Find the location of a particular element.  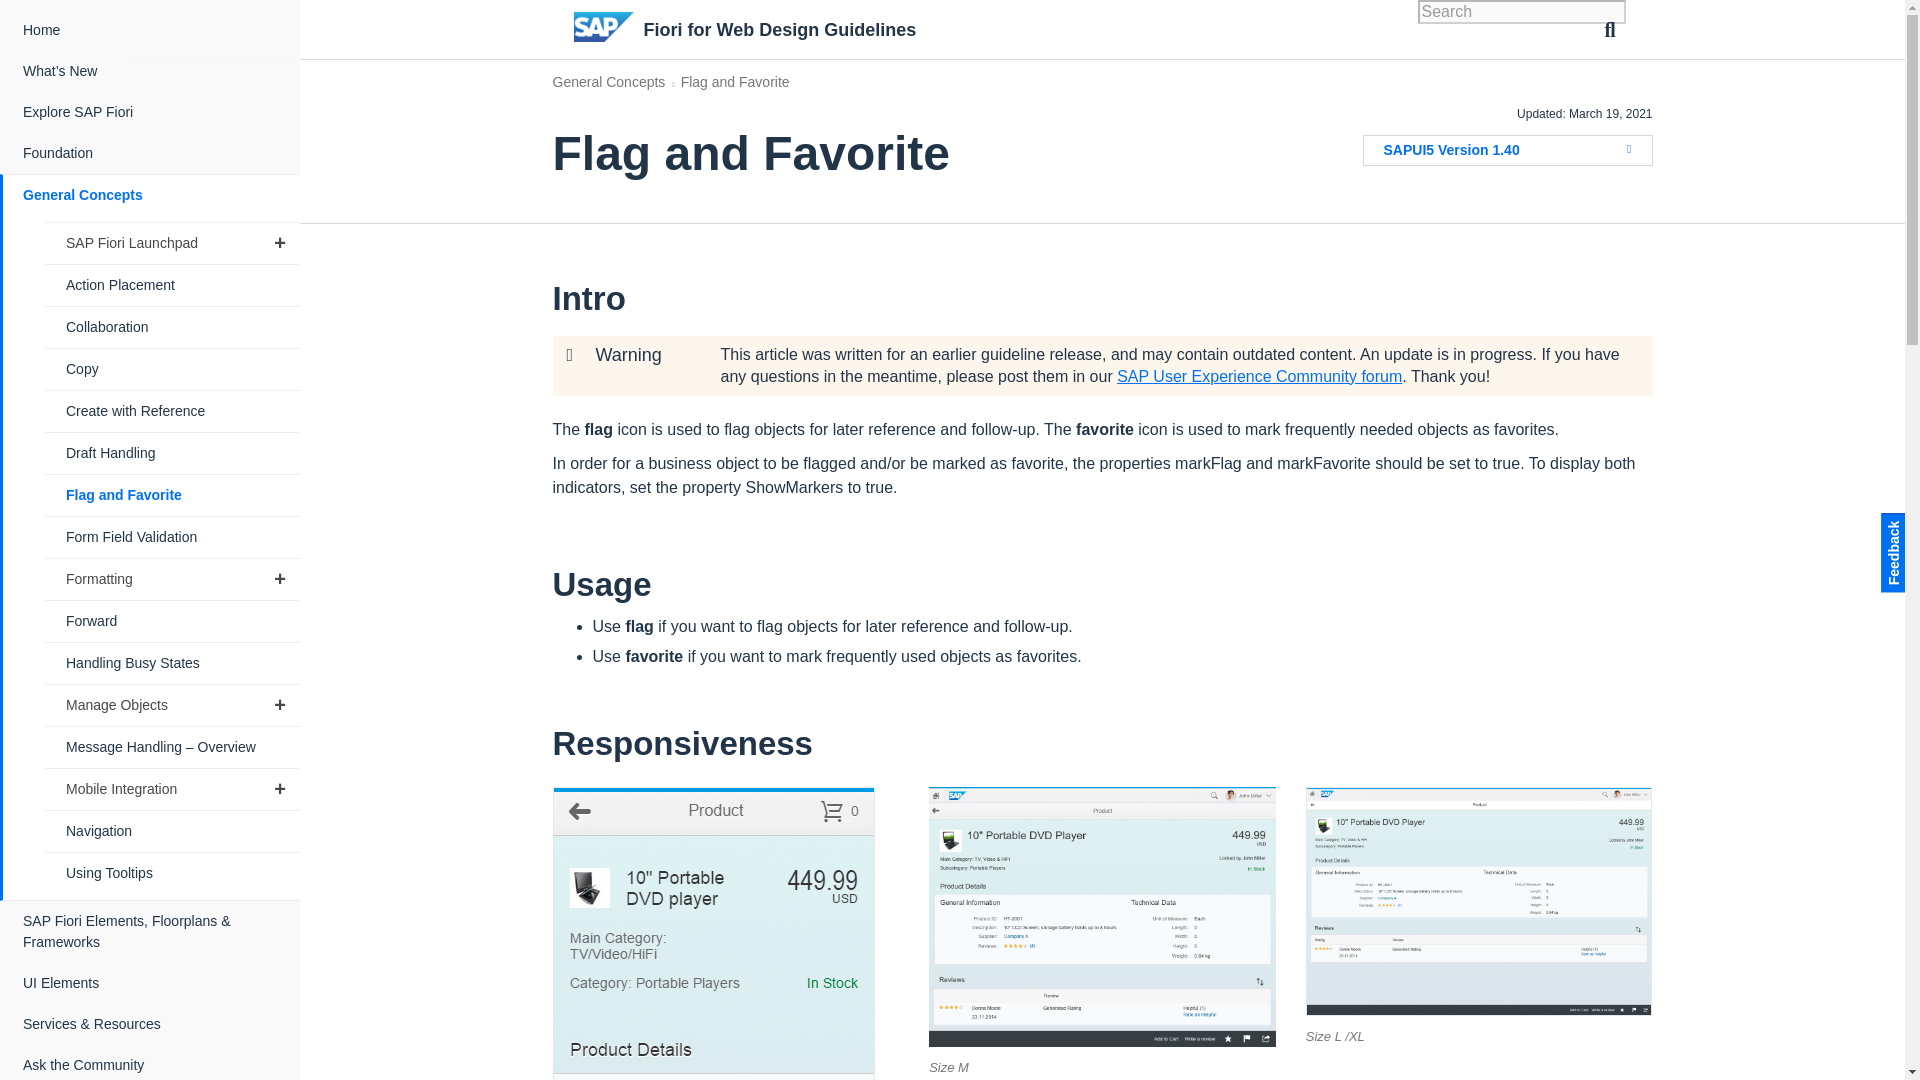

Create with Reference is located at coordinates (172, 411).